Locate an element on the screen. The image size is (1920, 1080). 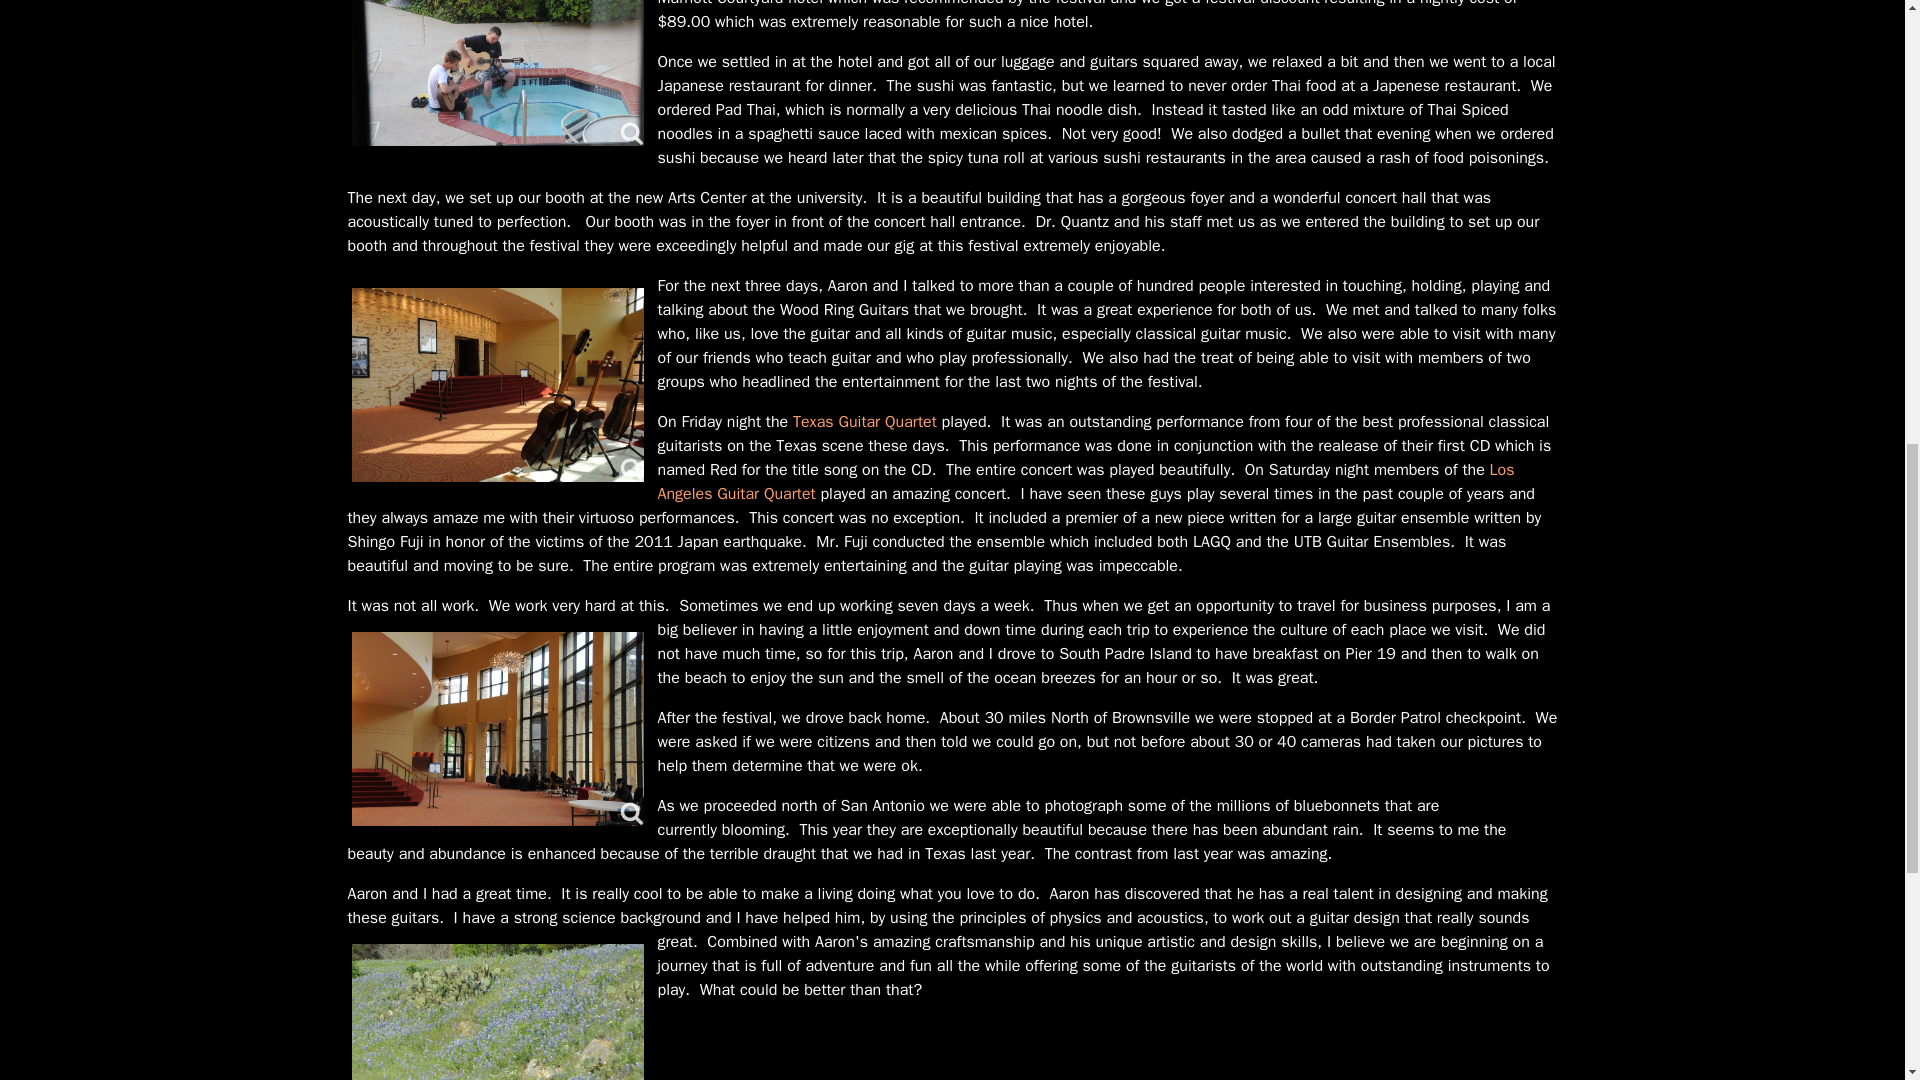
Texas Guitar Quartet is located at coordinates (864, 422).